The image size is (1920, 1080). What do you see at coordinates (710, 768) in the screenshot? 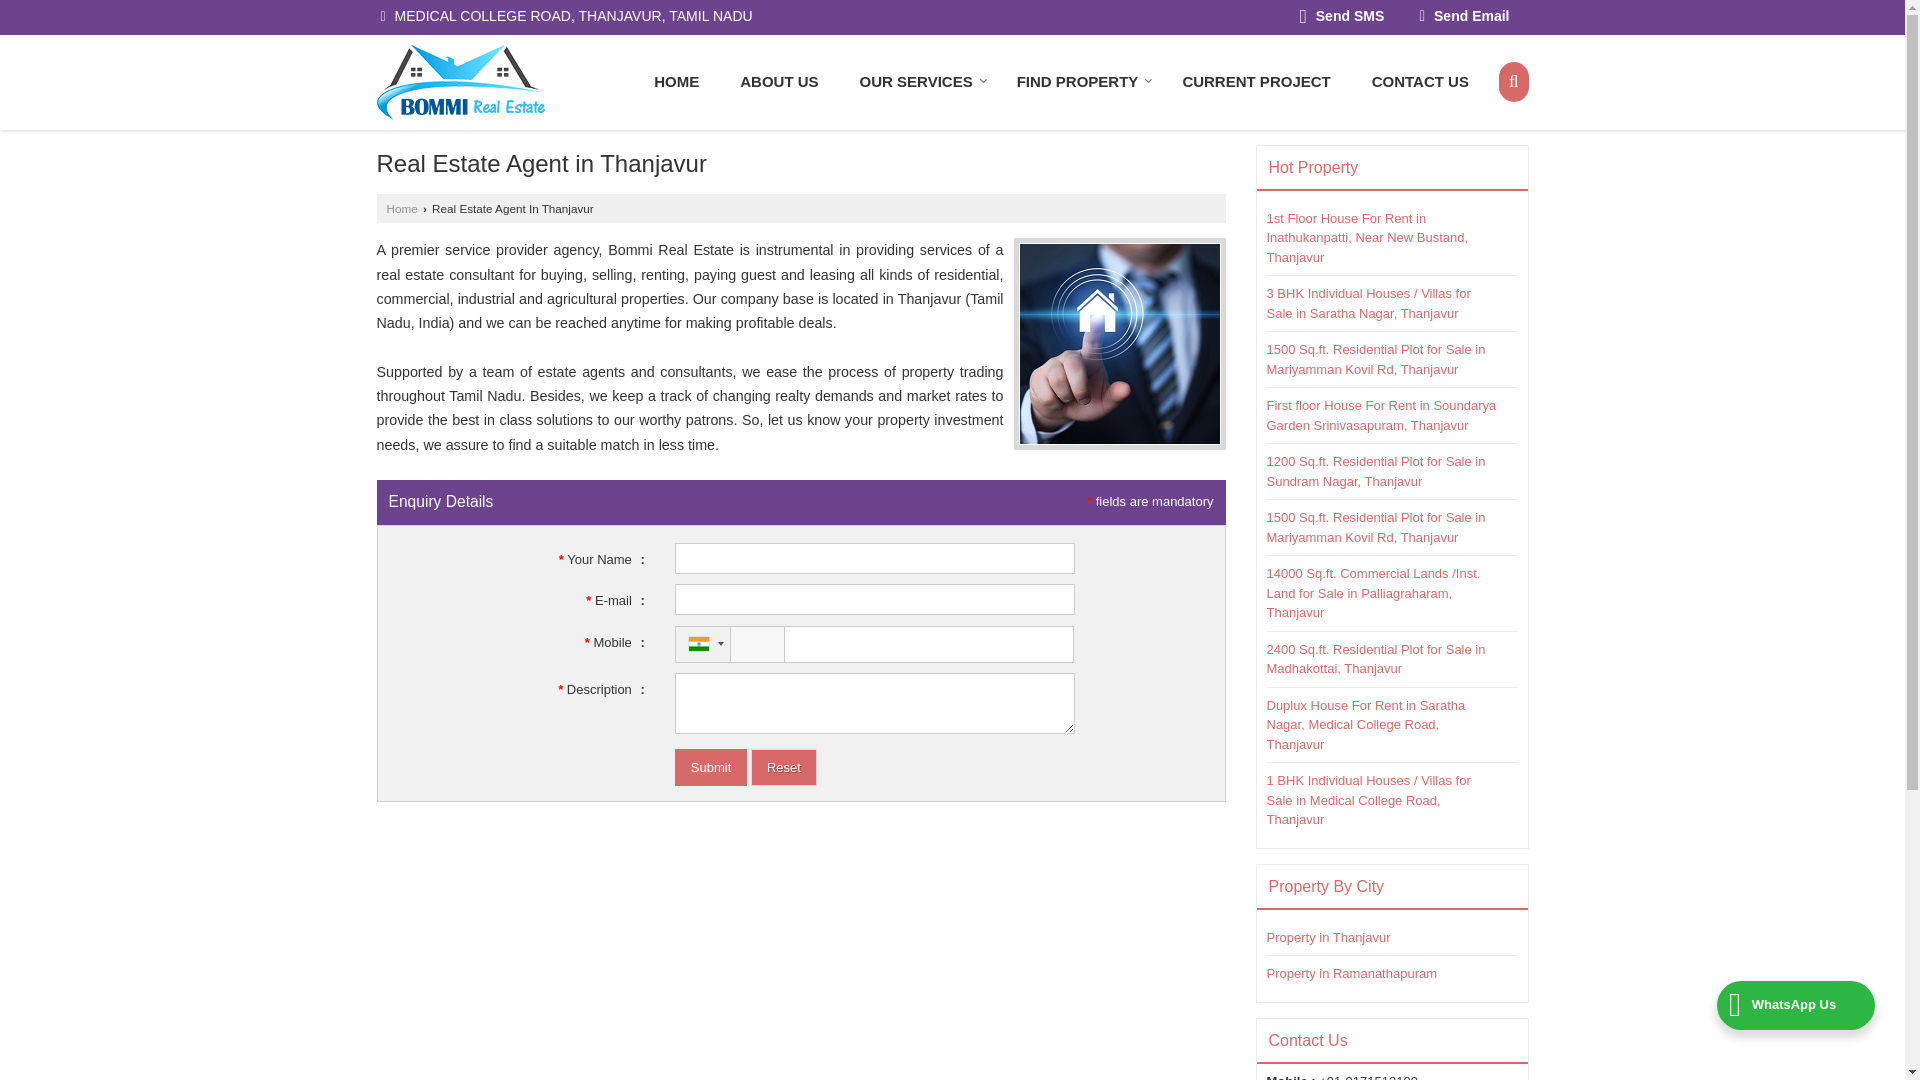
I see `Submit` at bounding box center [710, 768].